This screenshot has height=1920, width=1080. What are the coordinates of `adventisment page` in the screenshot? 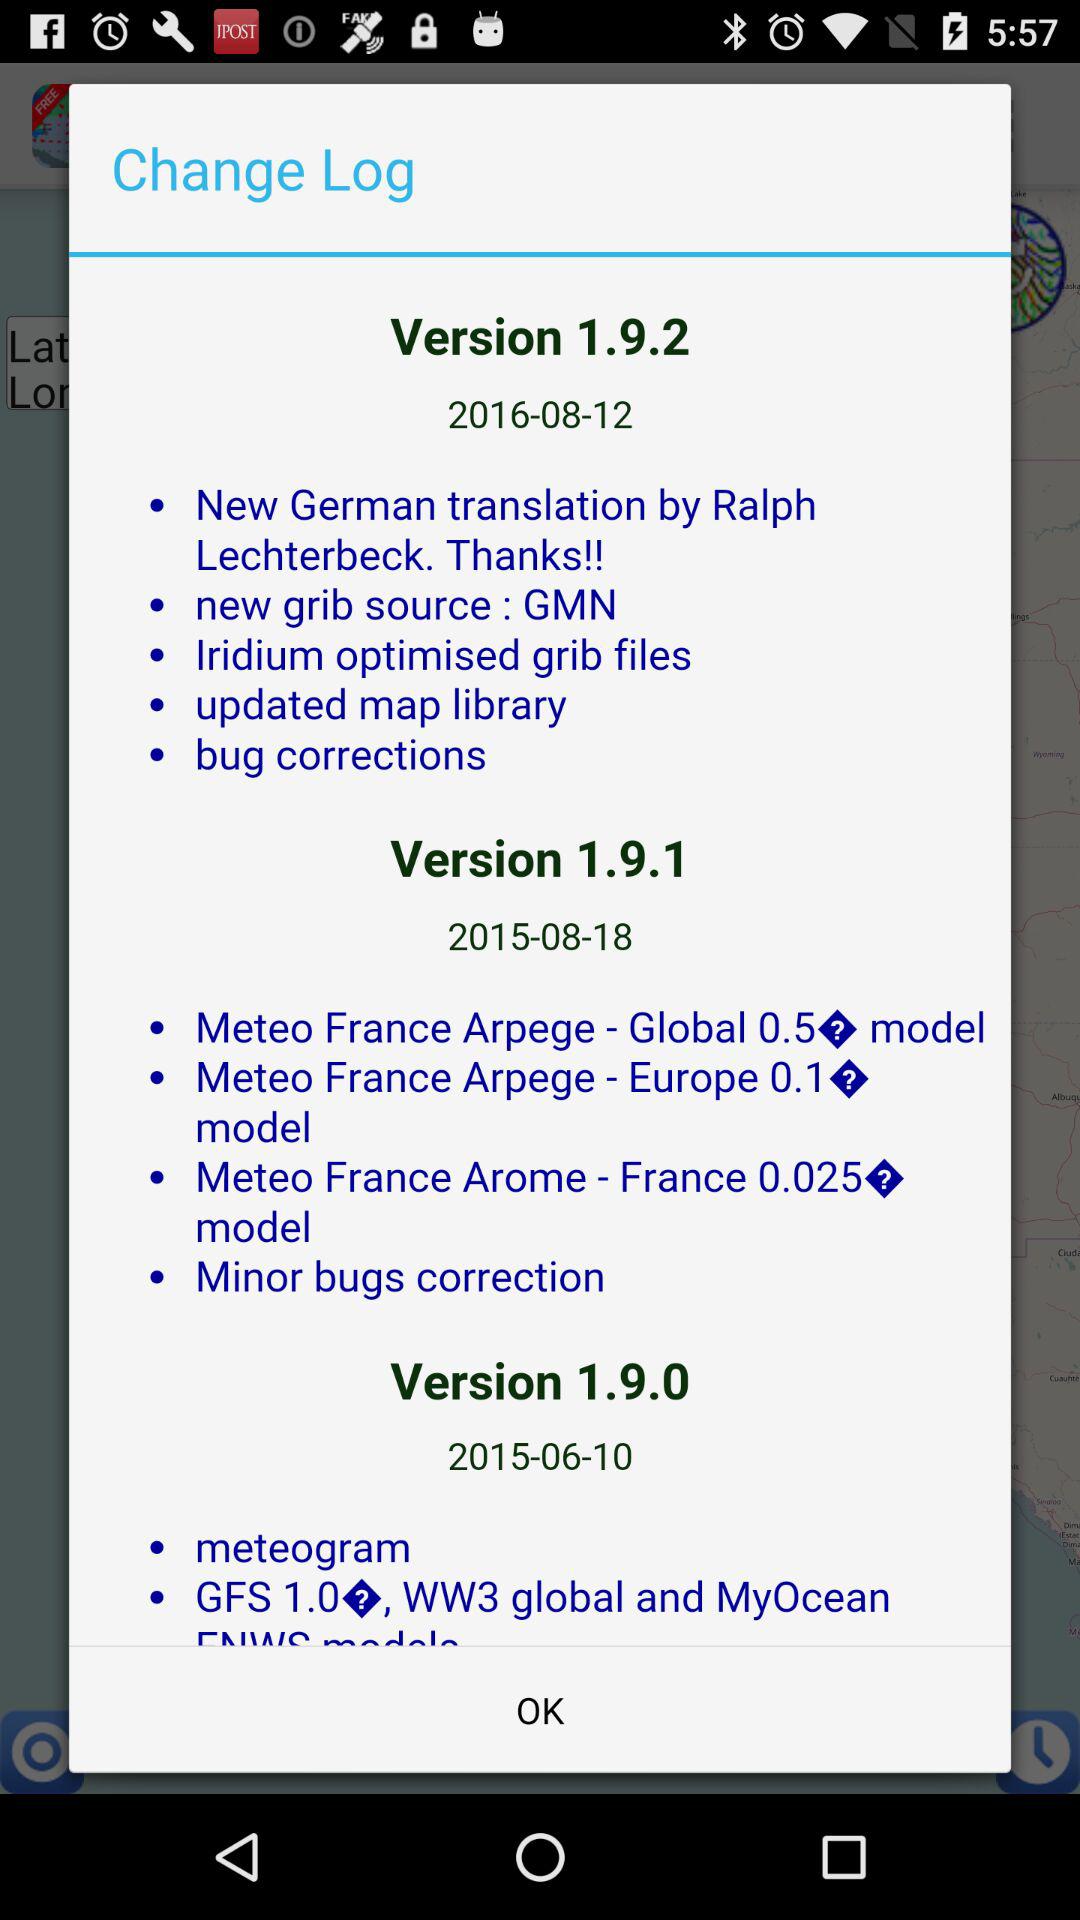 It's located at (540, 951).